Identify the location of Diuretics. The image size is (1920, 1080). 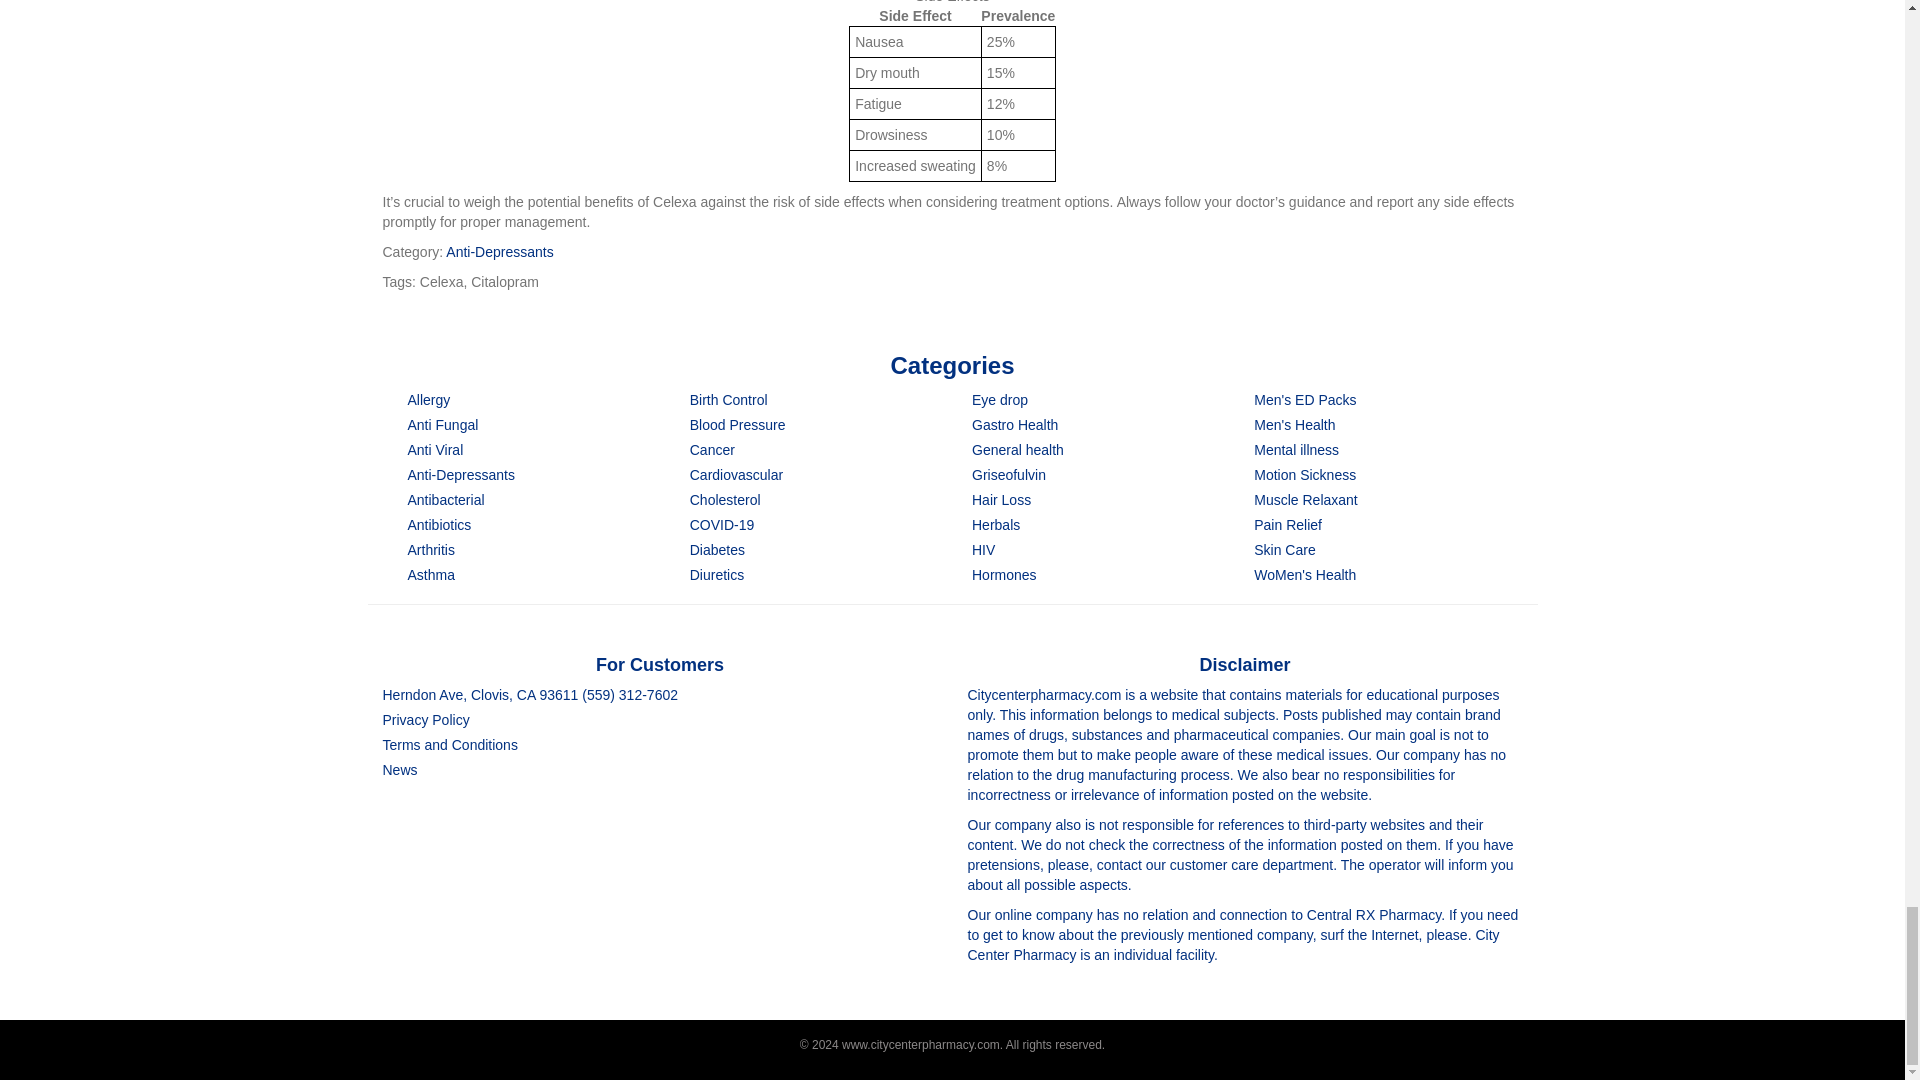
(716, 575).